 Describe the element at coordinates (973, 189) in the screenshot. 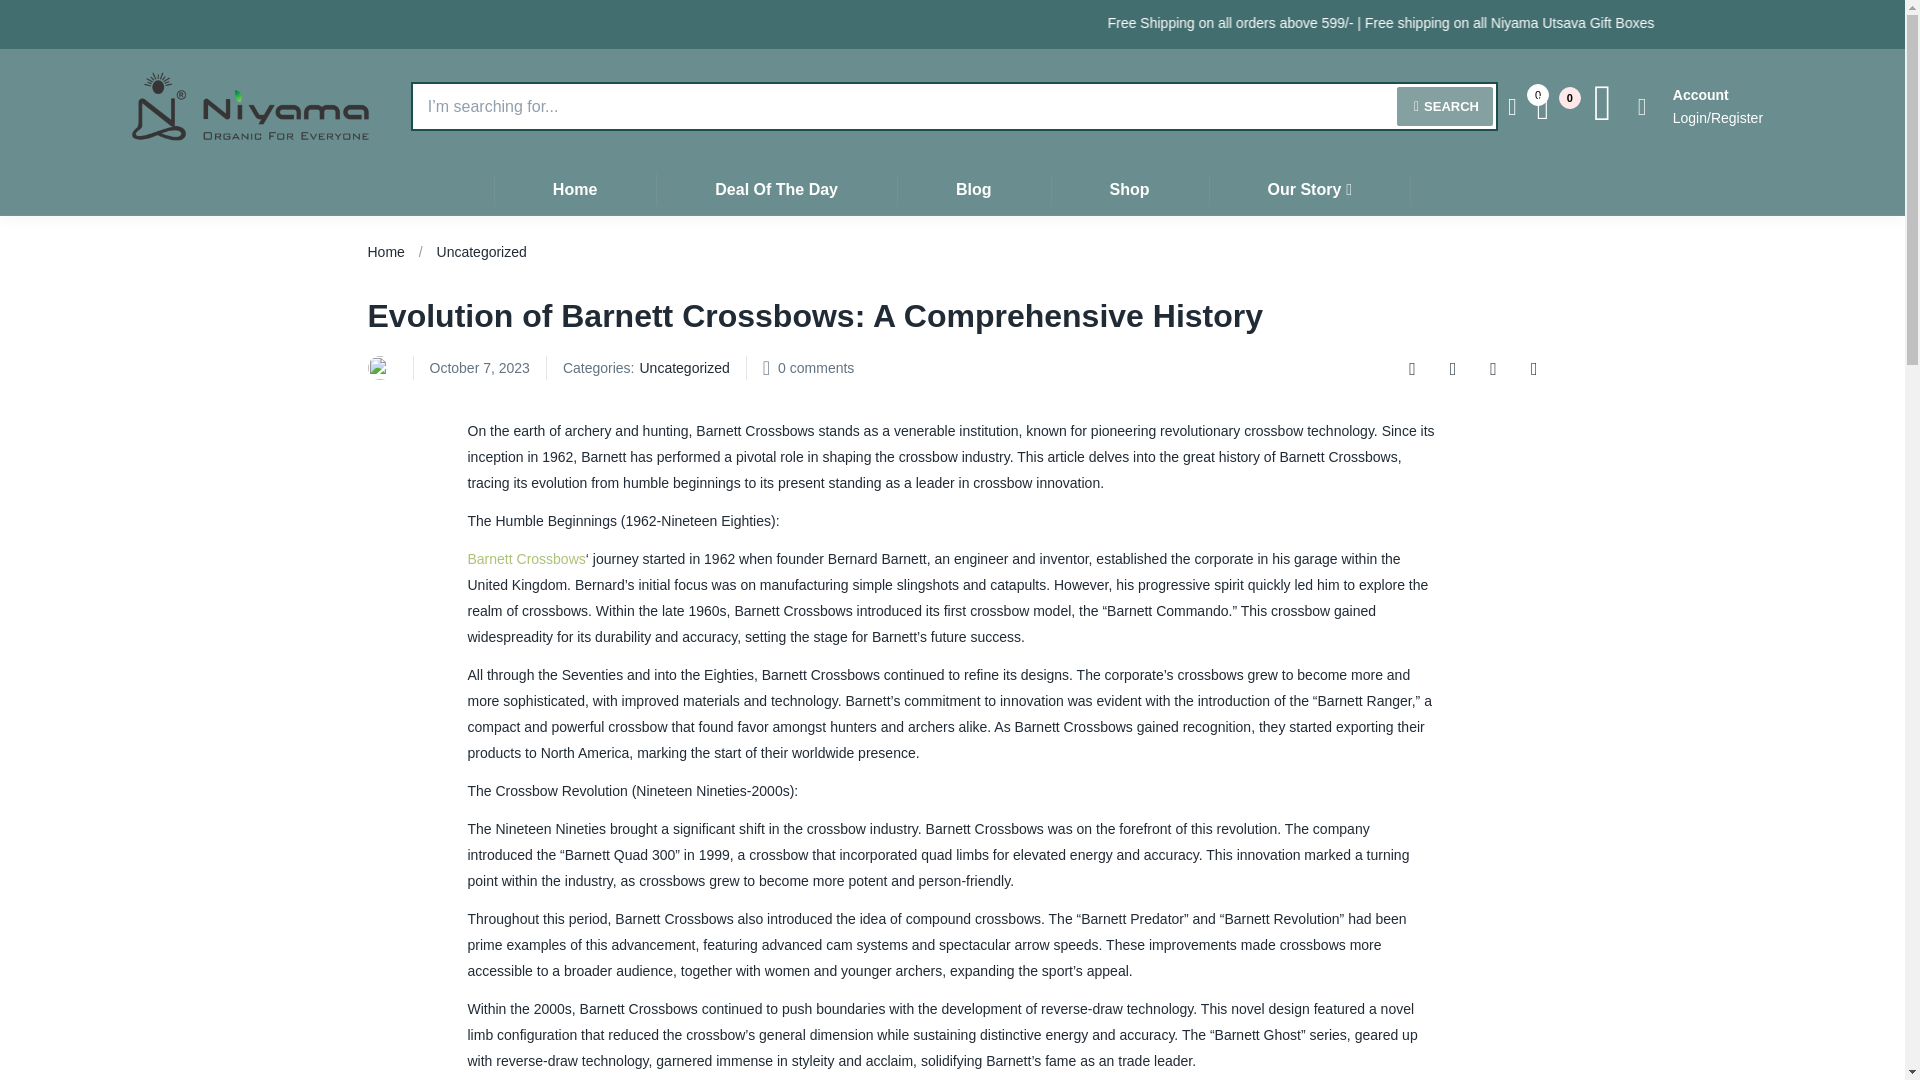

I see `Blog` at that location.